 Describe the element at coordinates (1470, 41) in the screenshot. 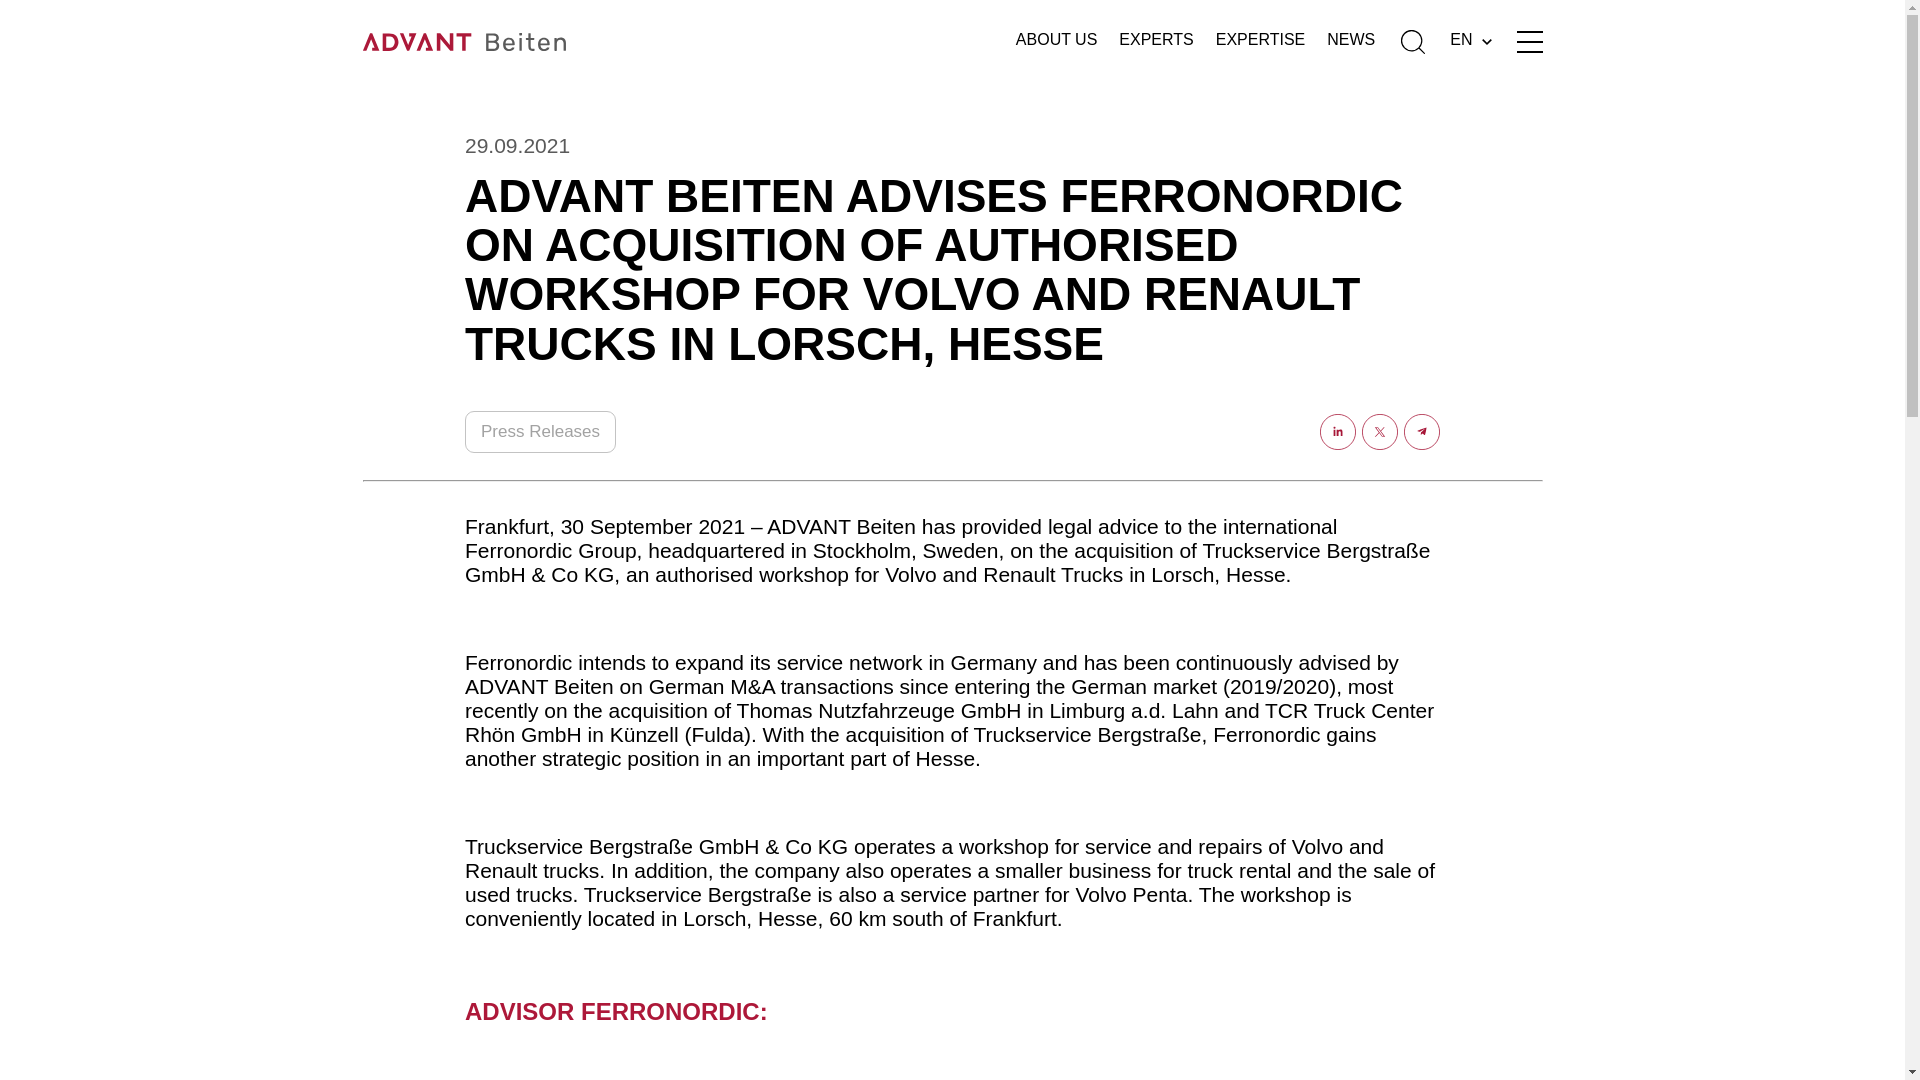

I see `English` at that location.